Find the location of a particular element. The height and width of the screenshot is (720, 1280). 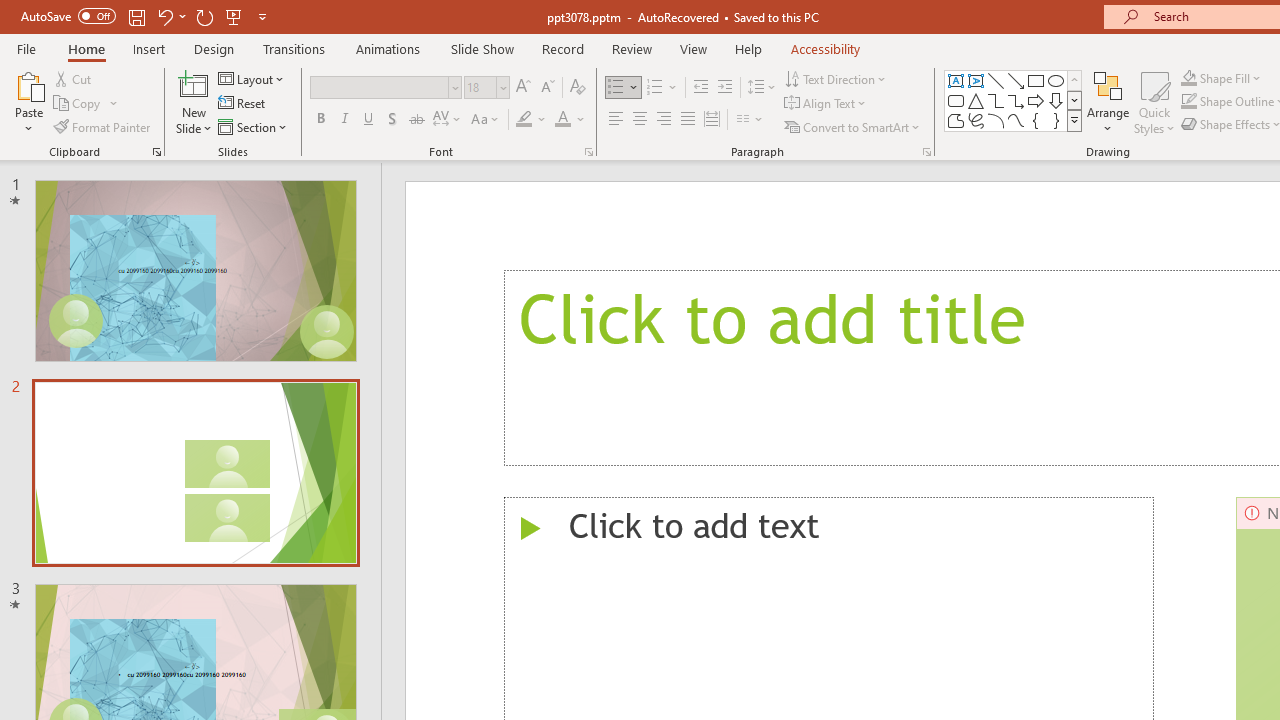

Line Arrow is located at coordinates (1016, 80).